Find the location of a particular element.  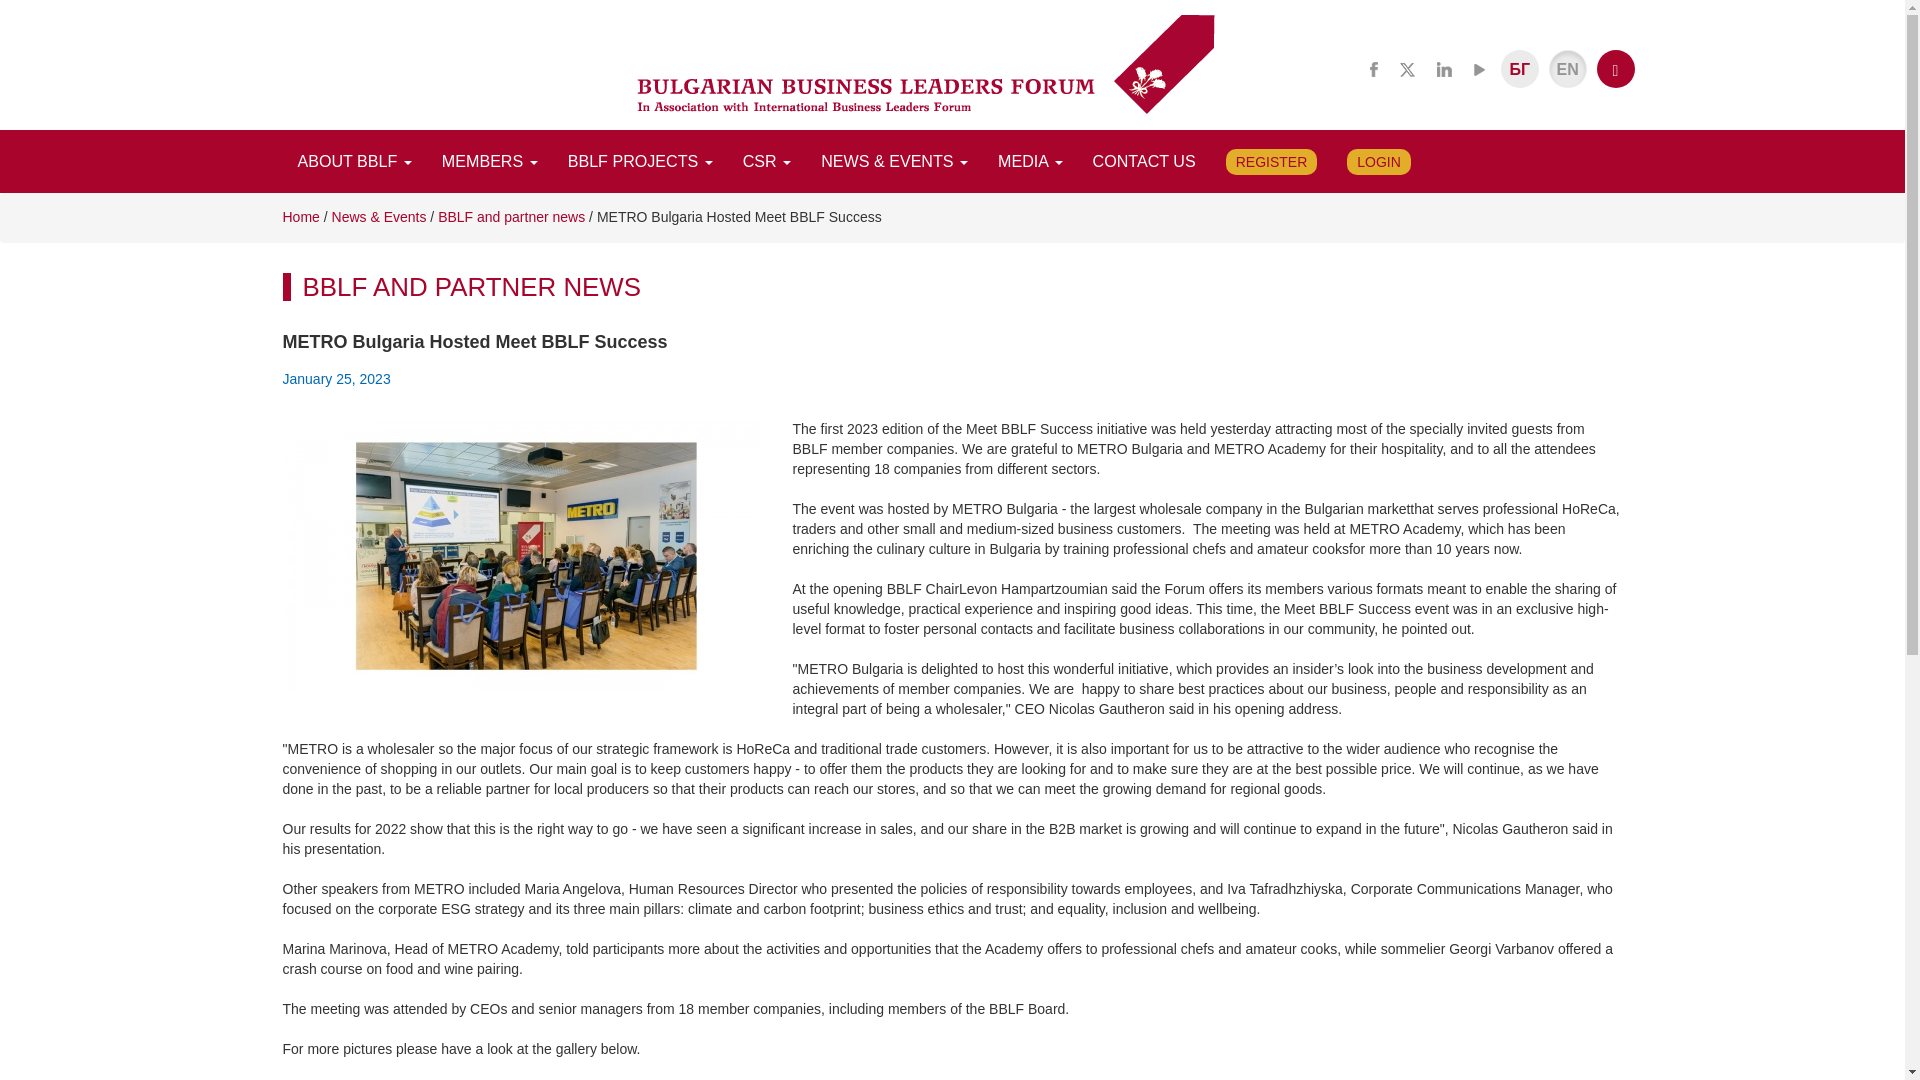

YouTube is located at coordinates (1478, 68).